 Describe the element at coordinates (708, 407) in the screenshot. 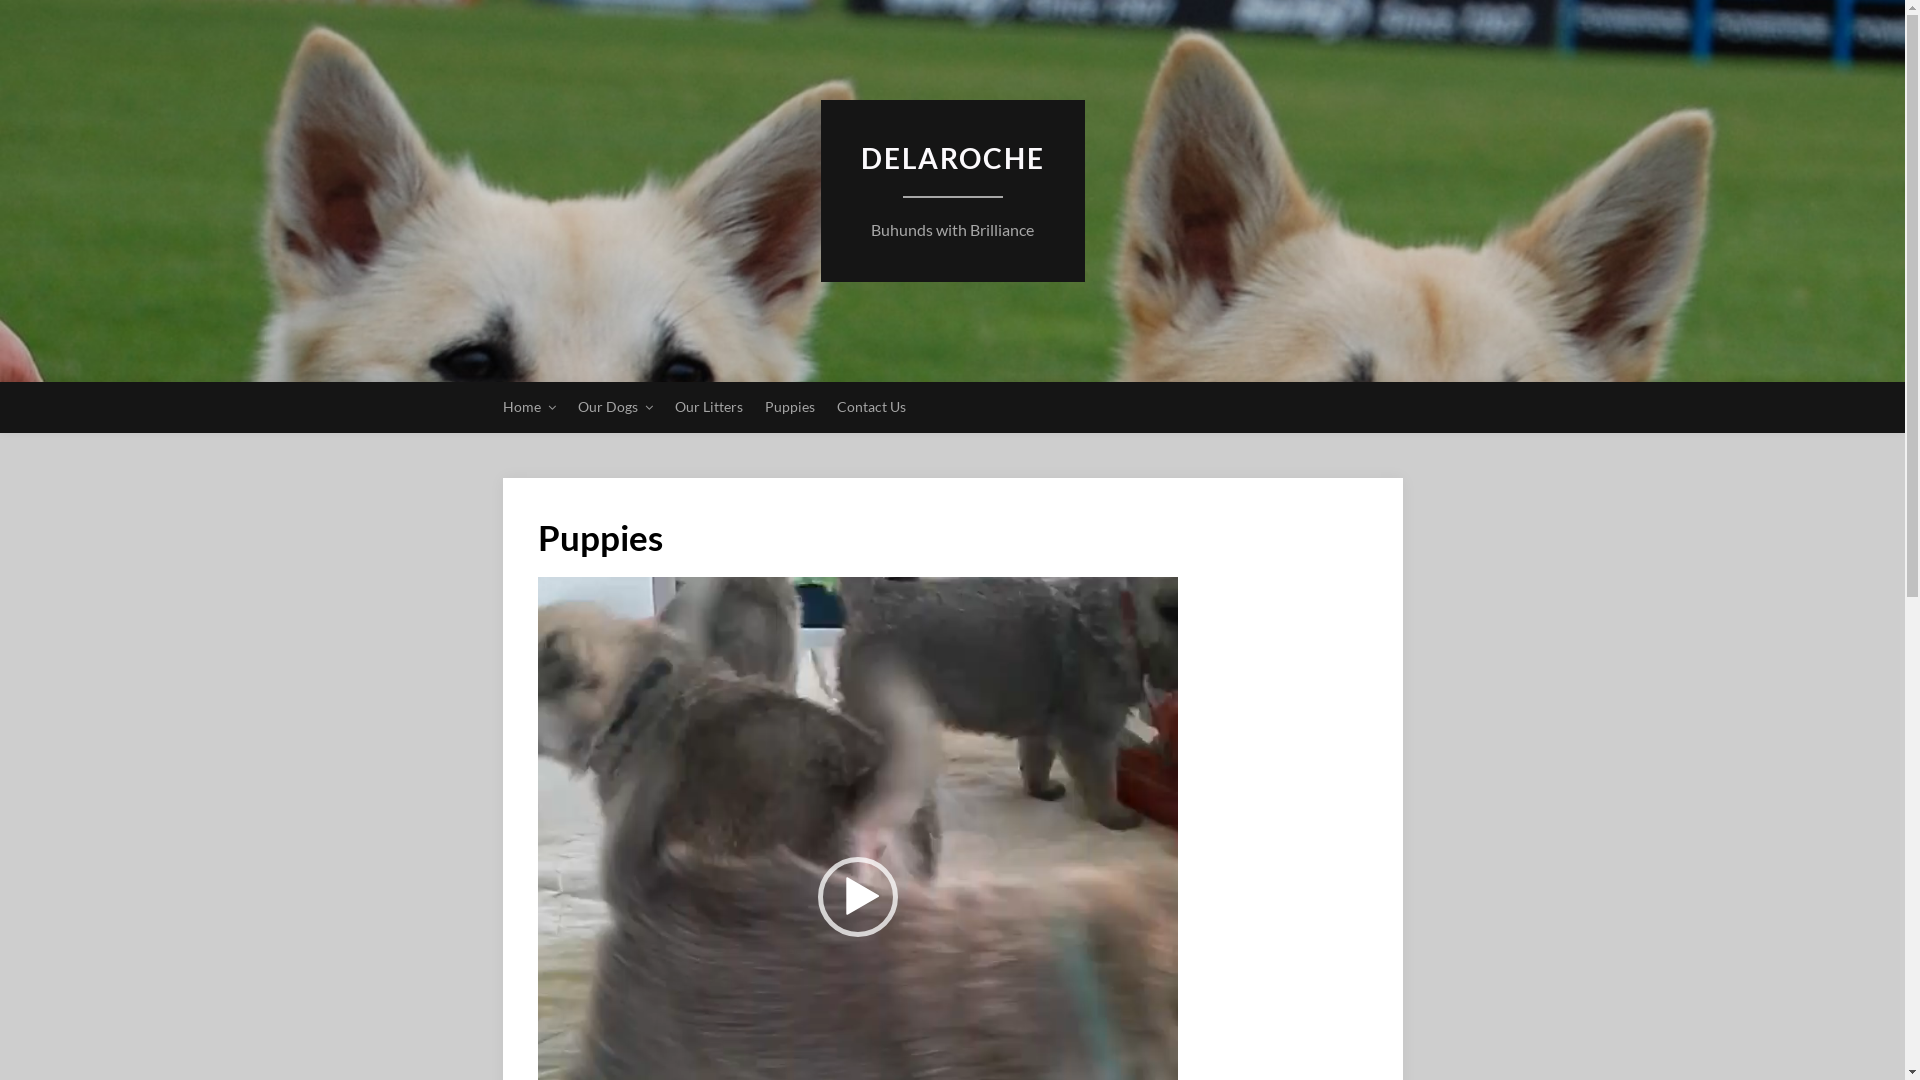

I see `Our Litters` at that location.